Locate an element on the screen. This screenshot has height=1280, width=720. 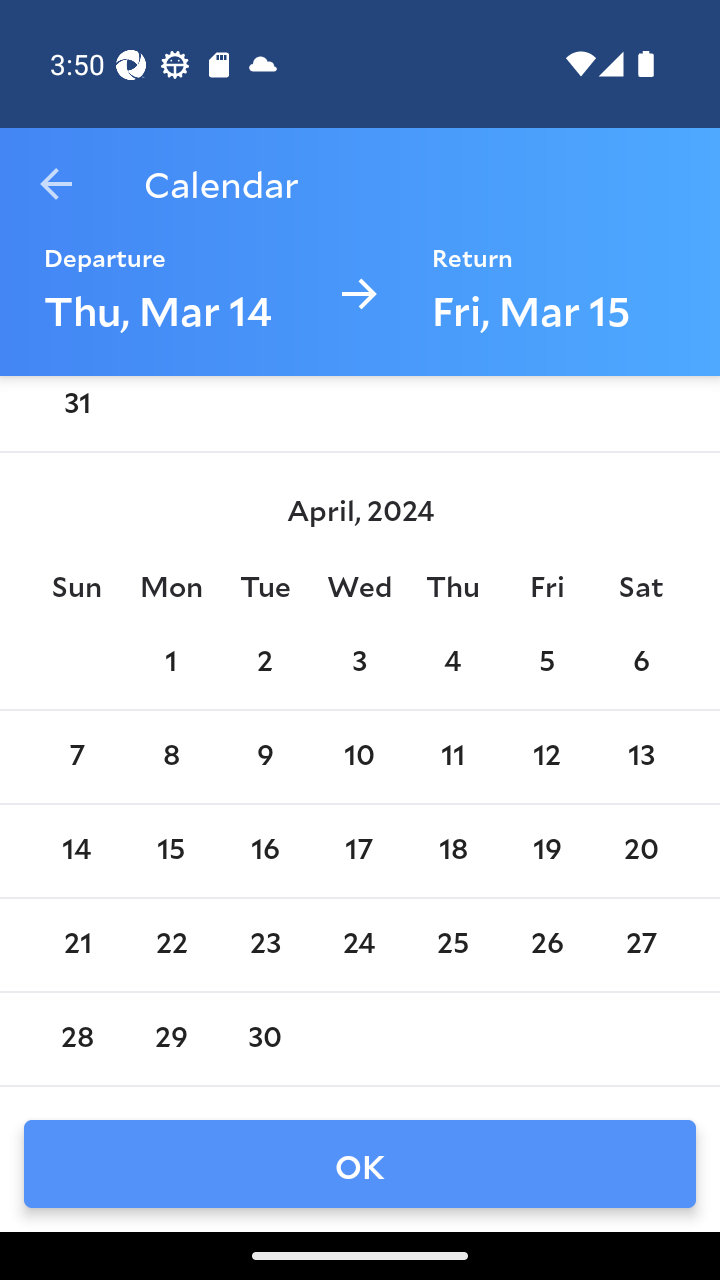
14 is located at coordinates (76, 850).